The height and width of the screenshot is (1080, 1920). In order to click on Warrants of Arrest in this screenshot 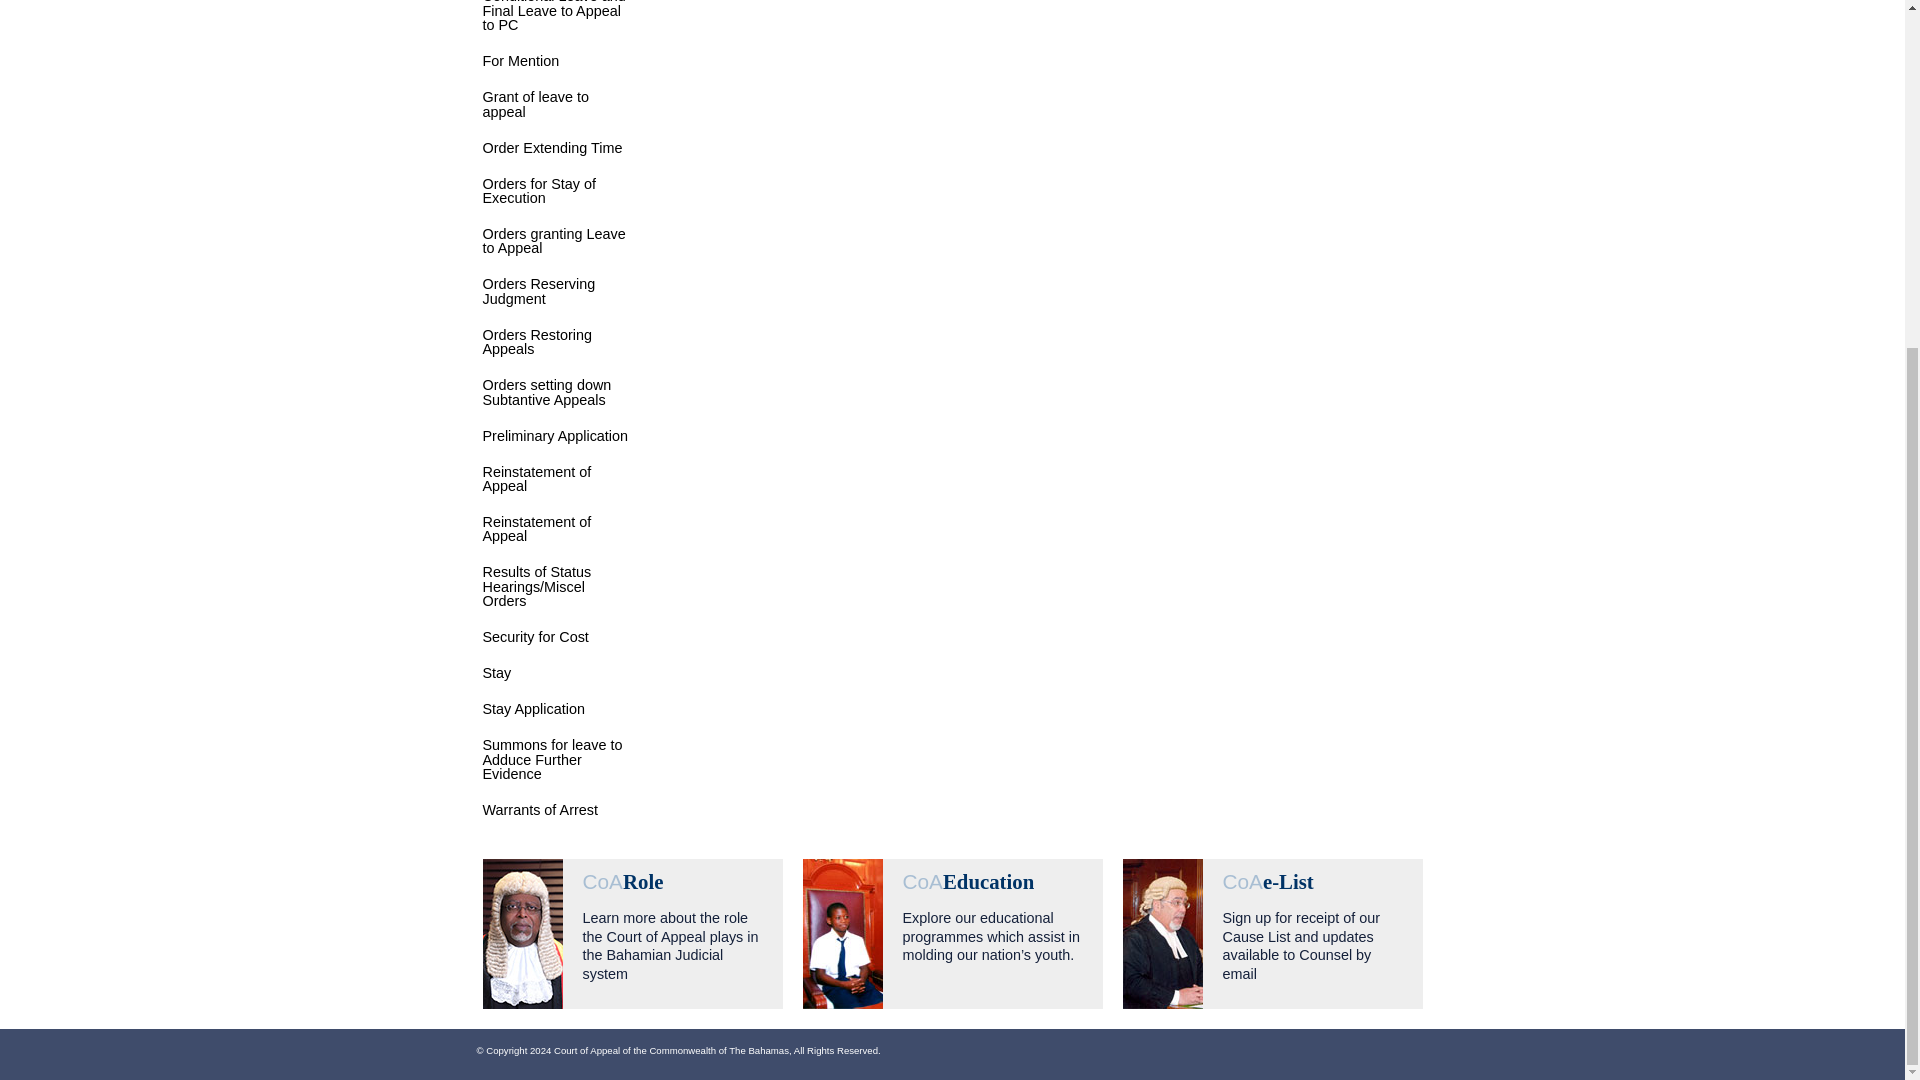, I will do `click(539, 810)`.